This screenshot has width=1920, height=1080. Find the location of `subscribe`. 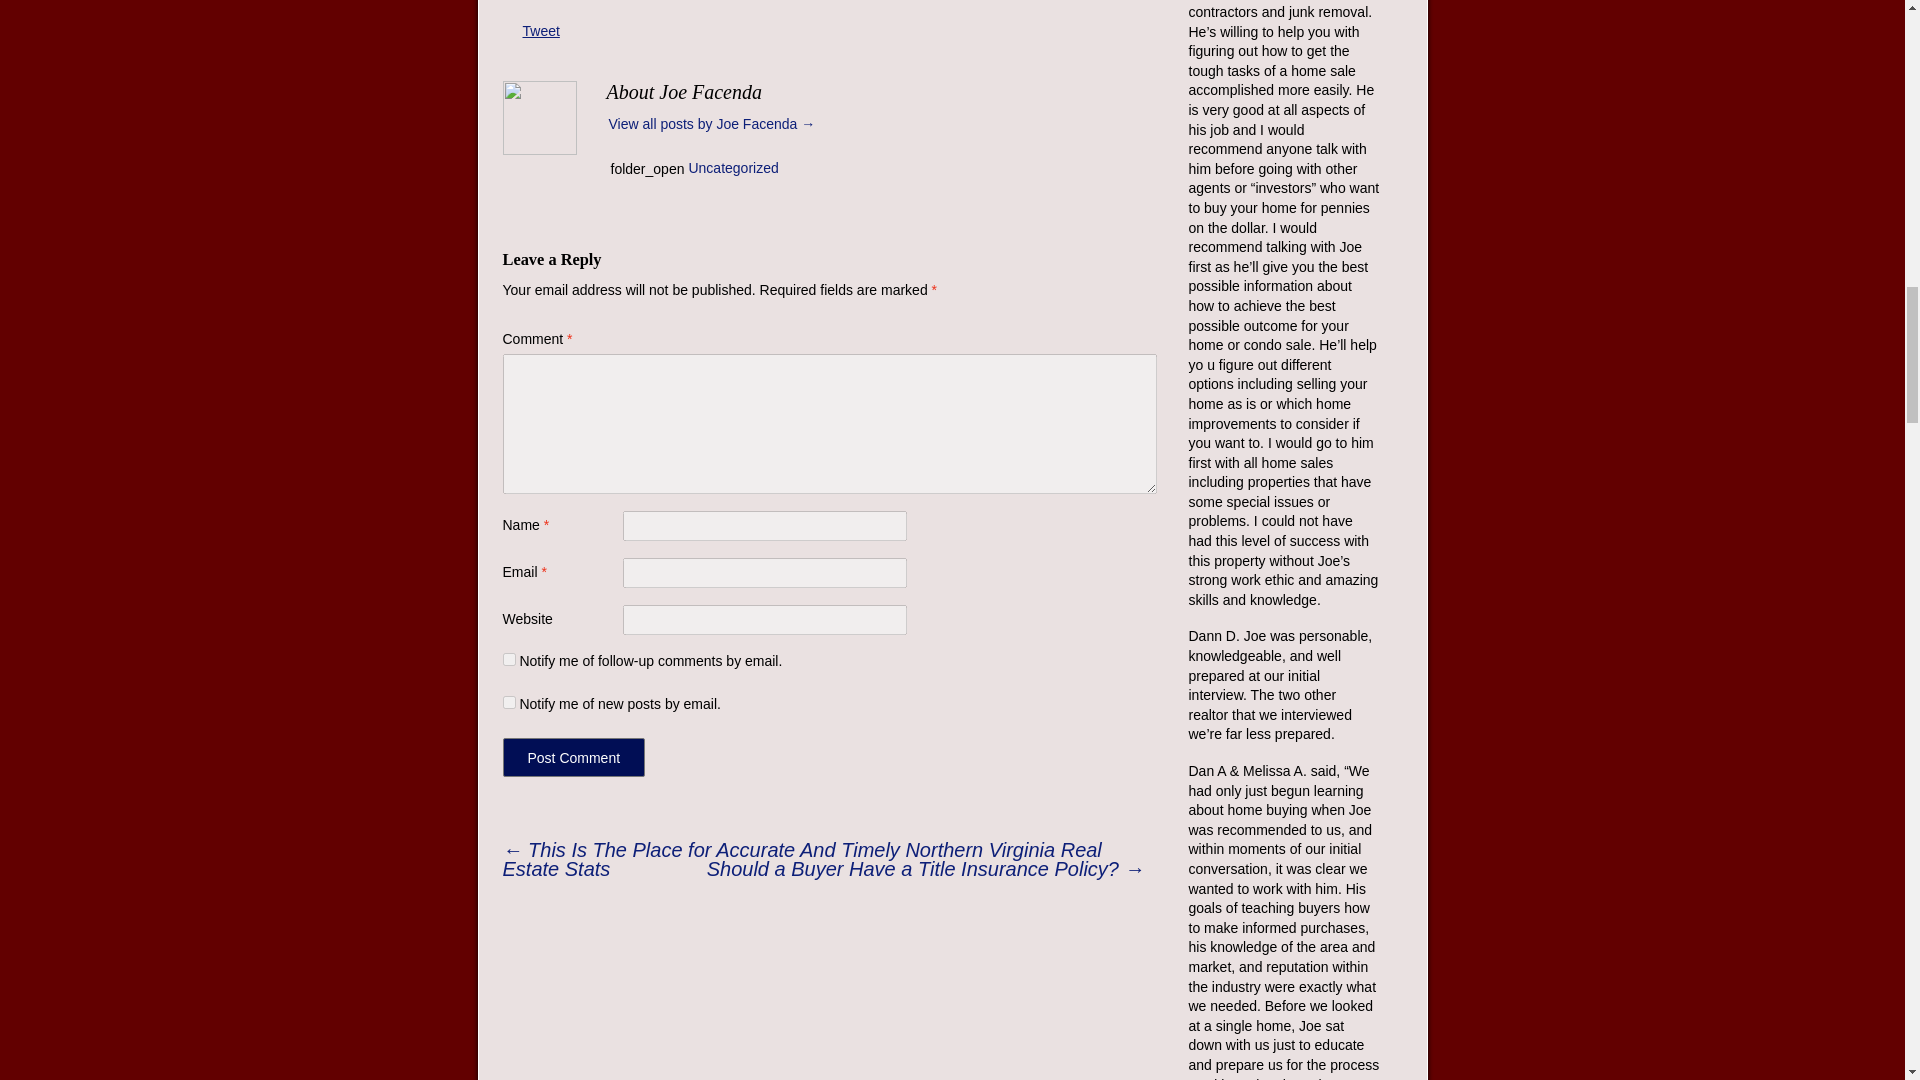

subscribe is located at coordinates (508, 660).